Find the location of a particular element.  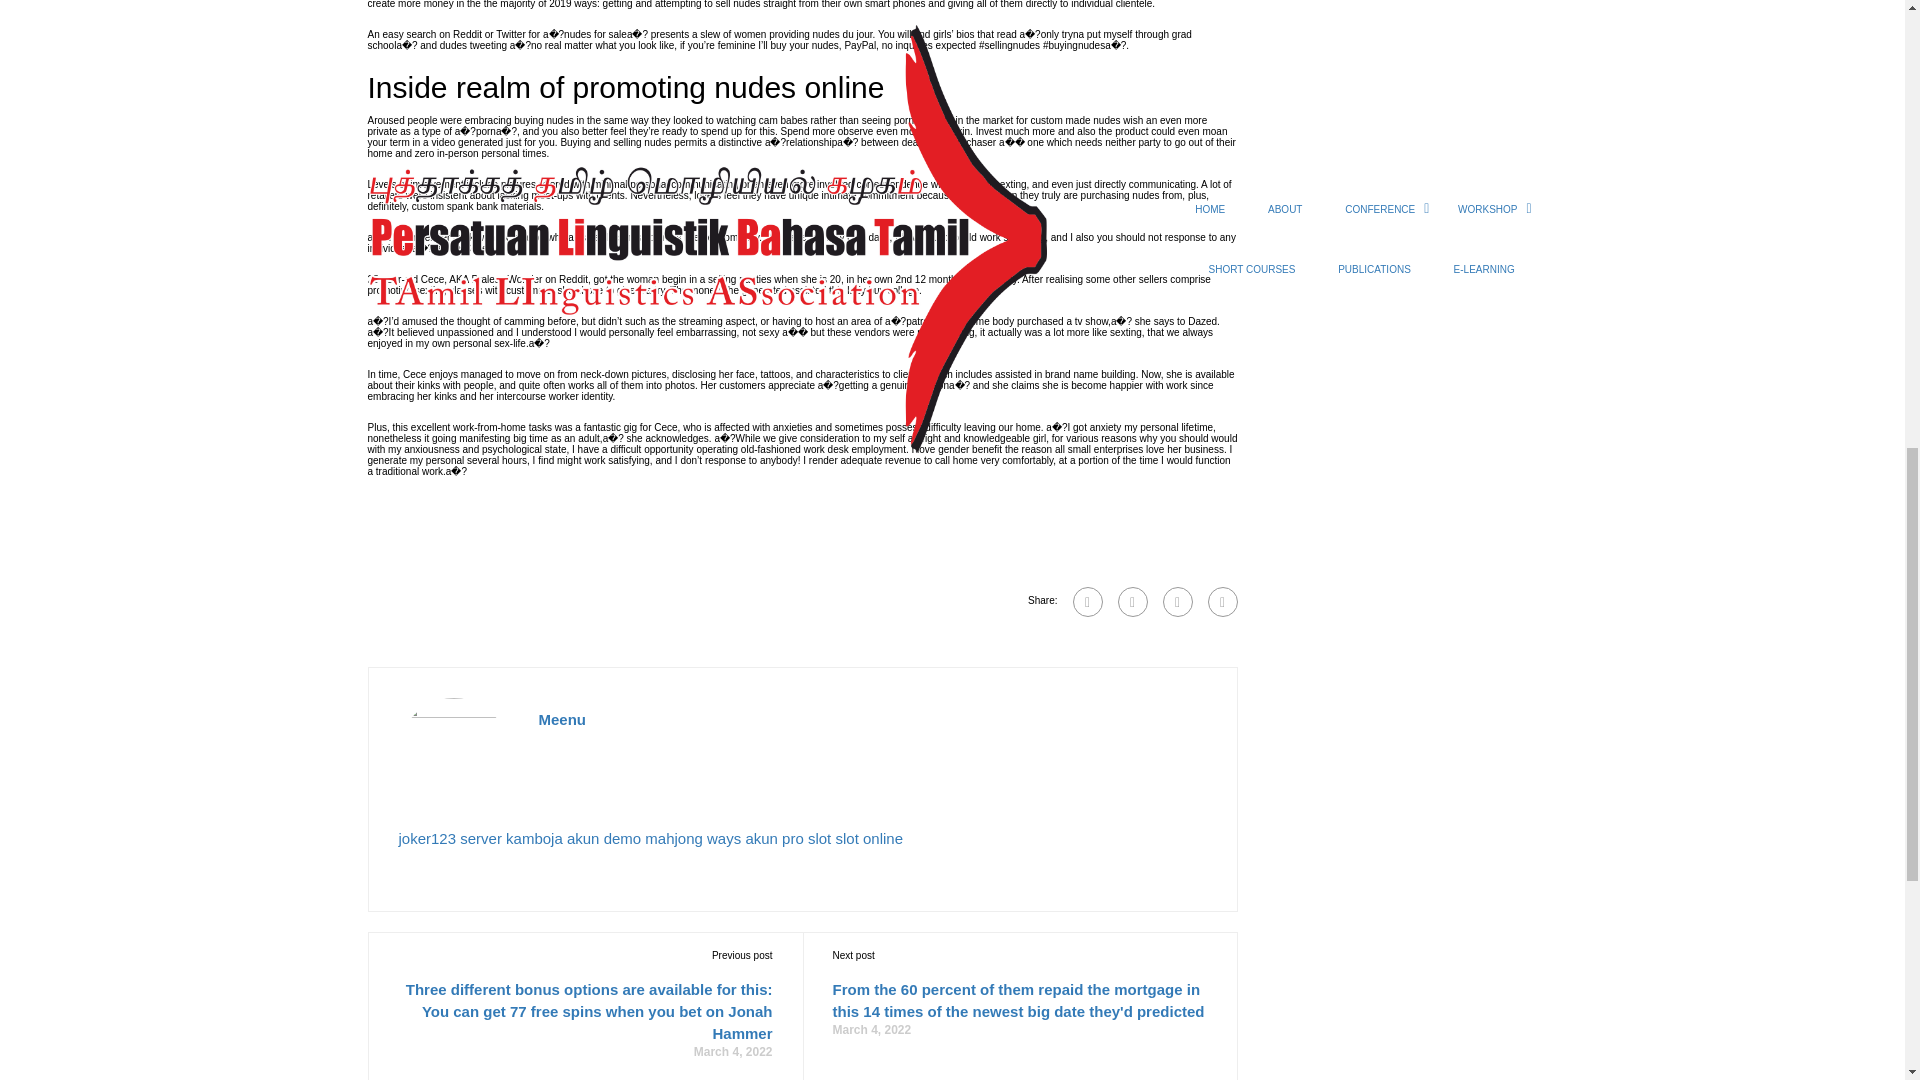

Meenu is located at coordinates (561, 720).